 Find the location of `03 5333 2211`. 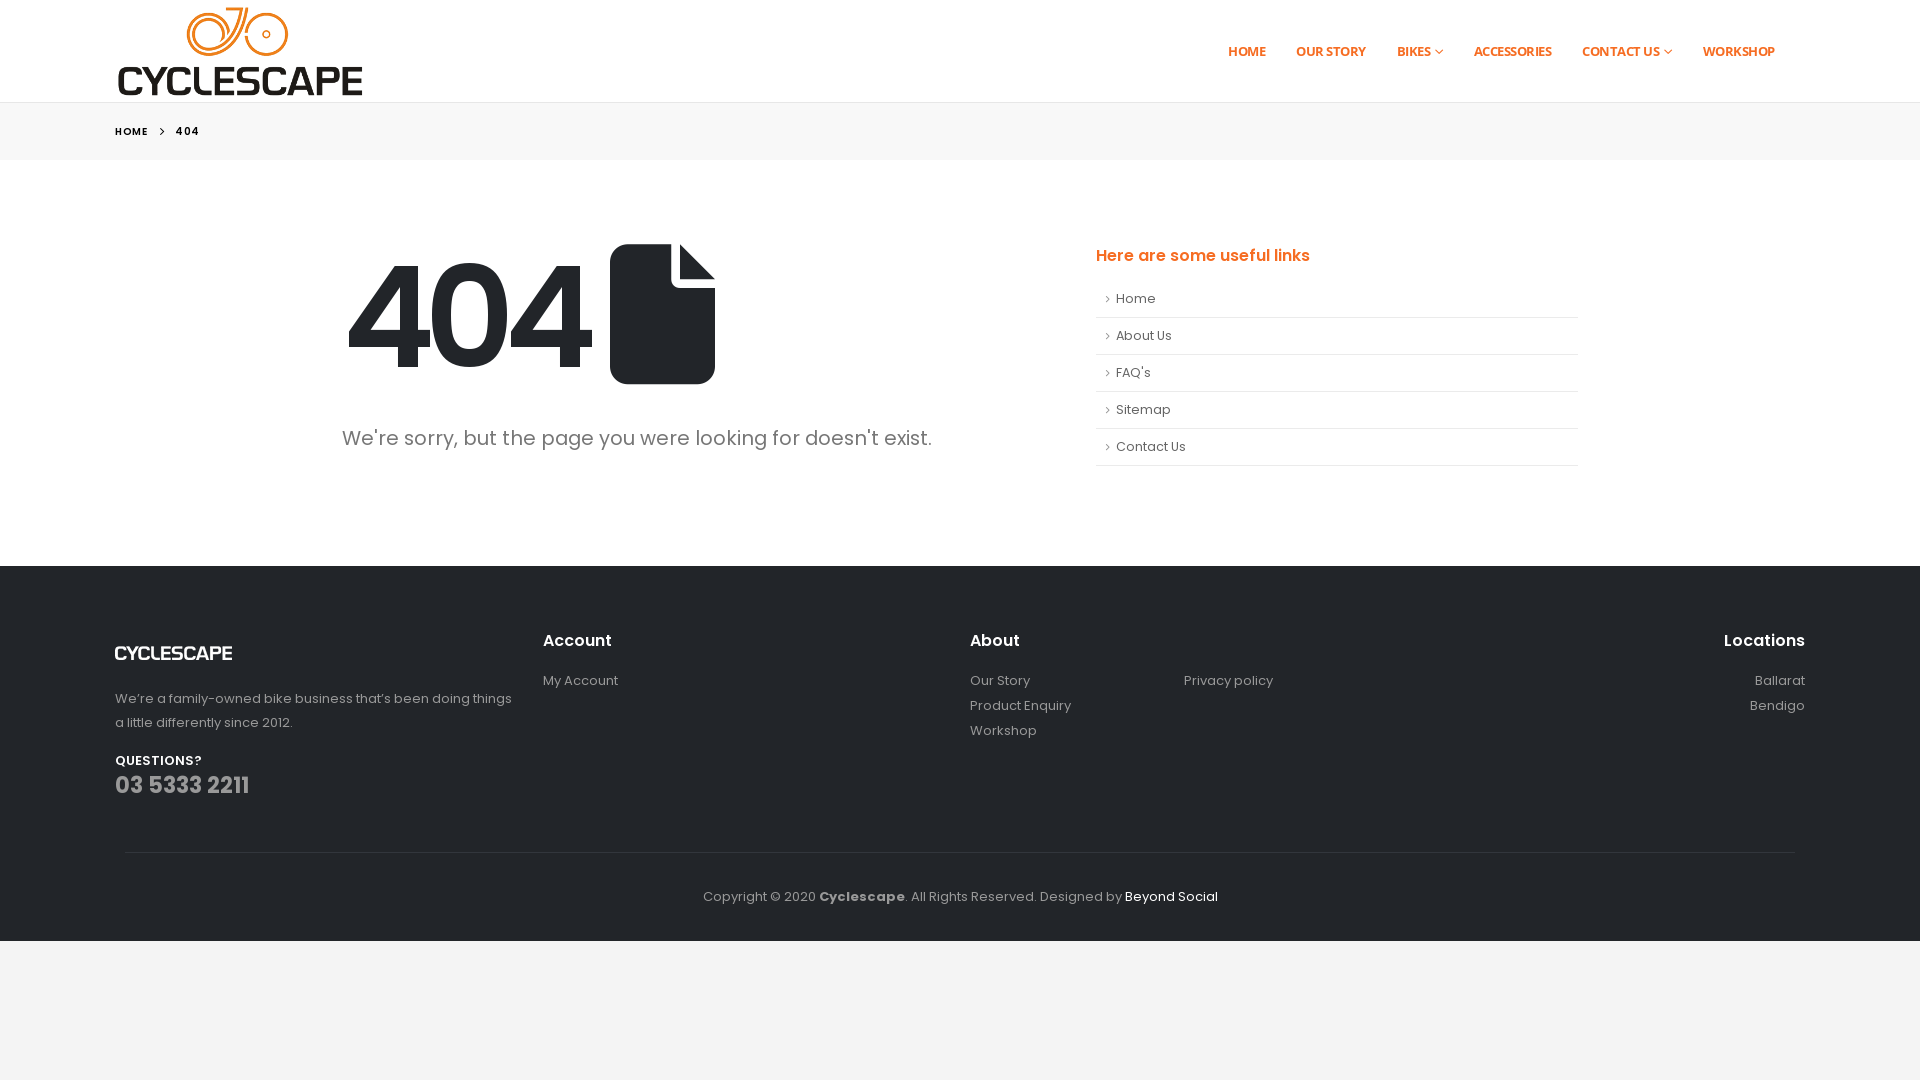

03 5333 2211 is located at coordinates (182, 785).